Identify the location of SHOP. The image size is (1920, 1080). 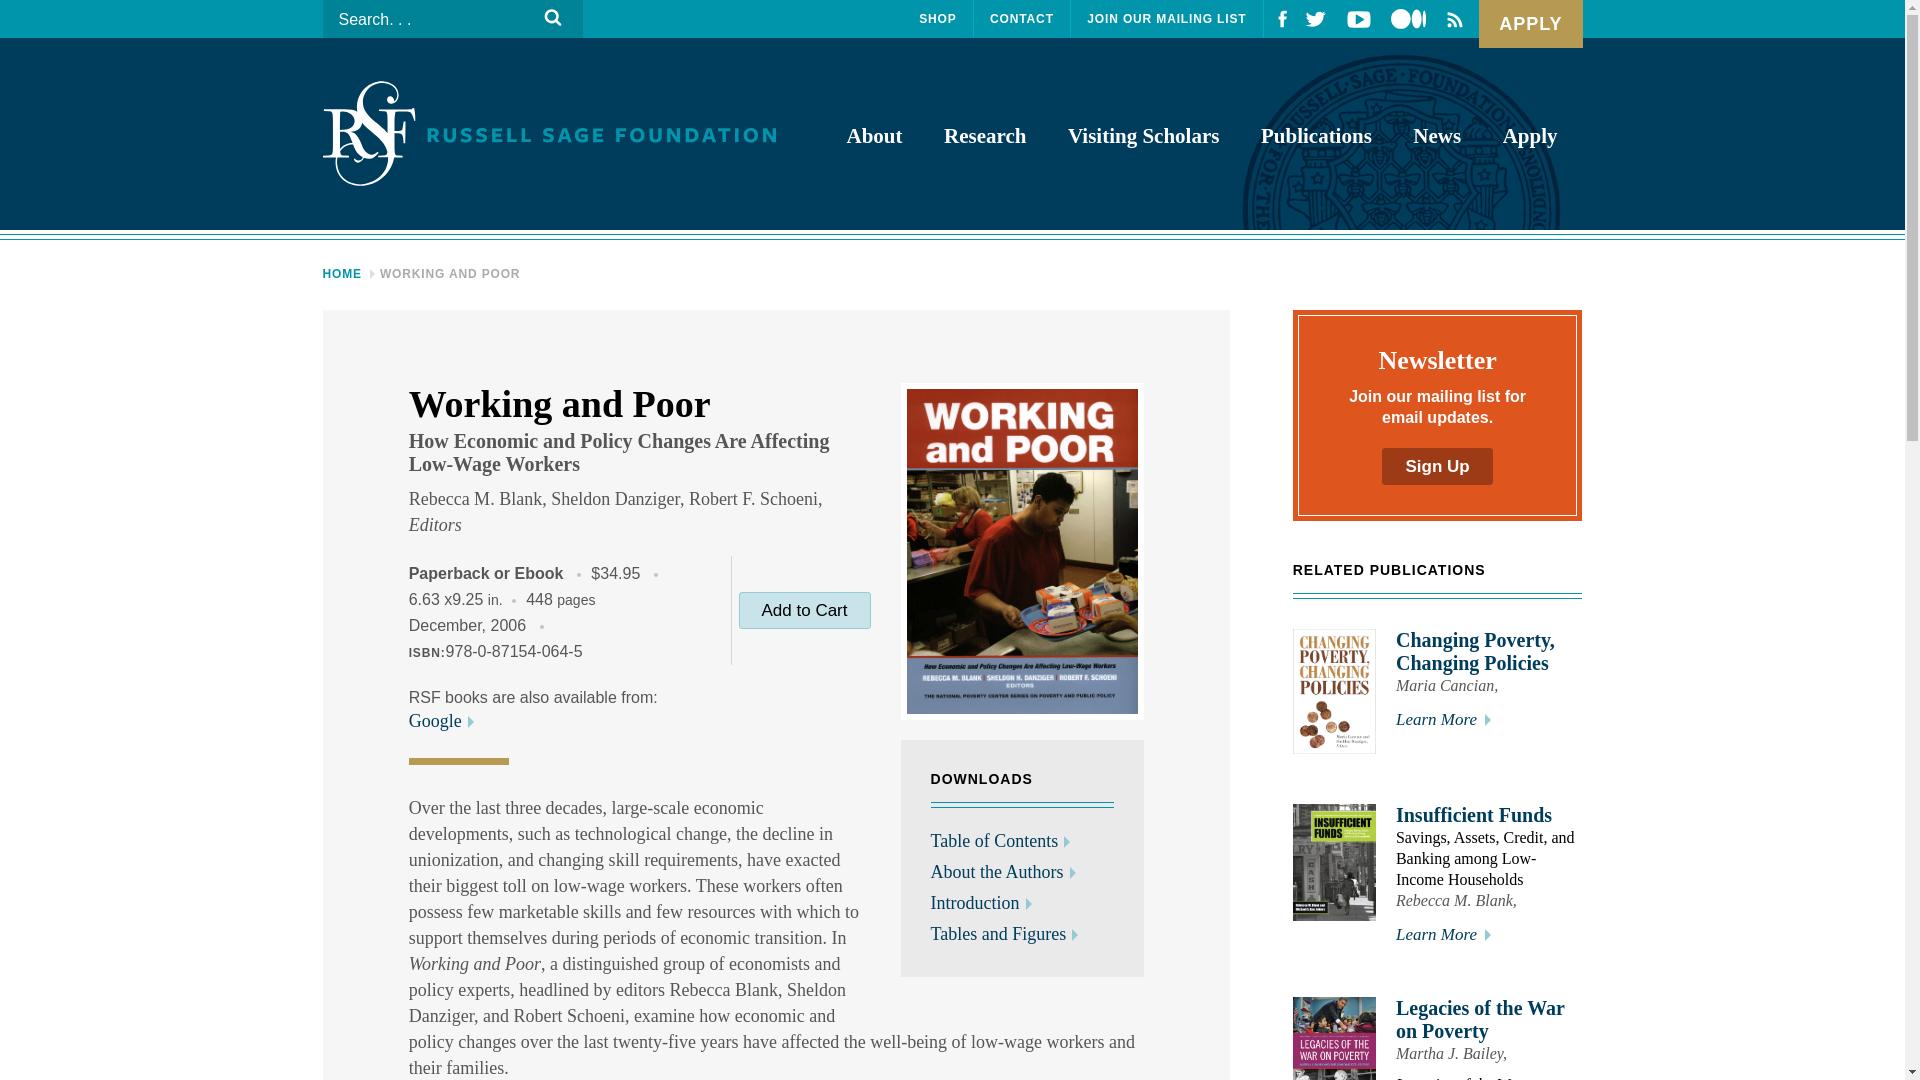
(938, 18).